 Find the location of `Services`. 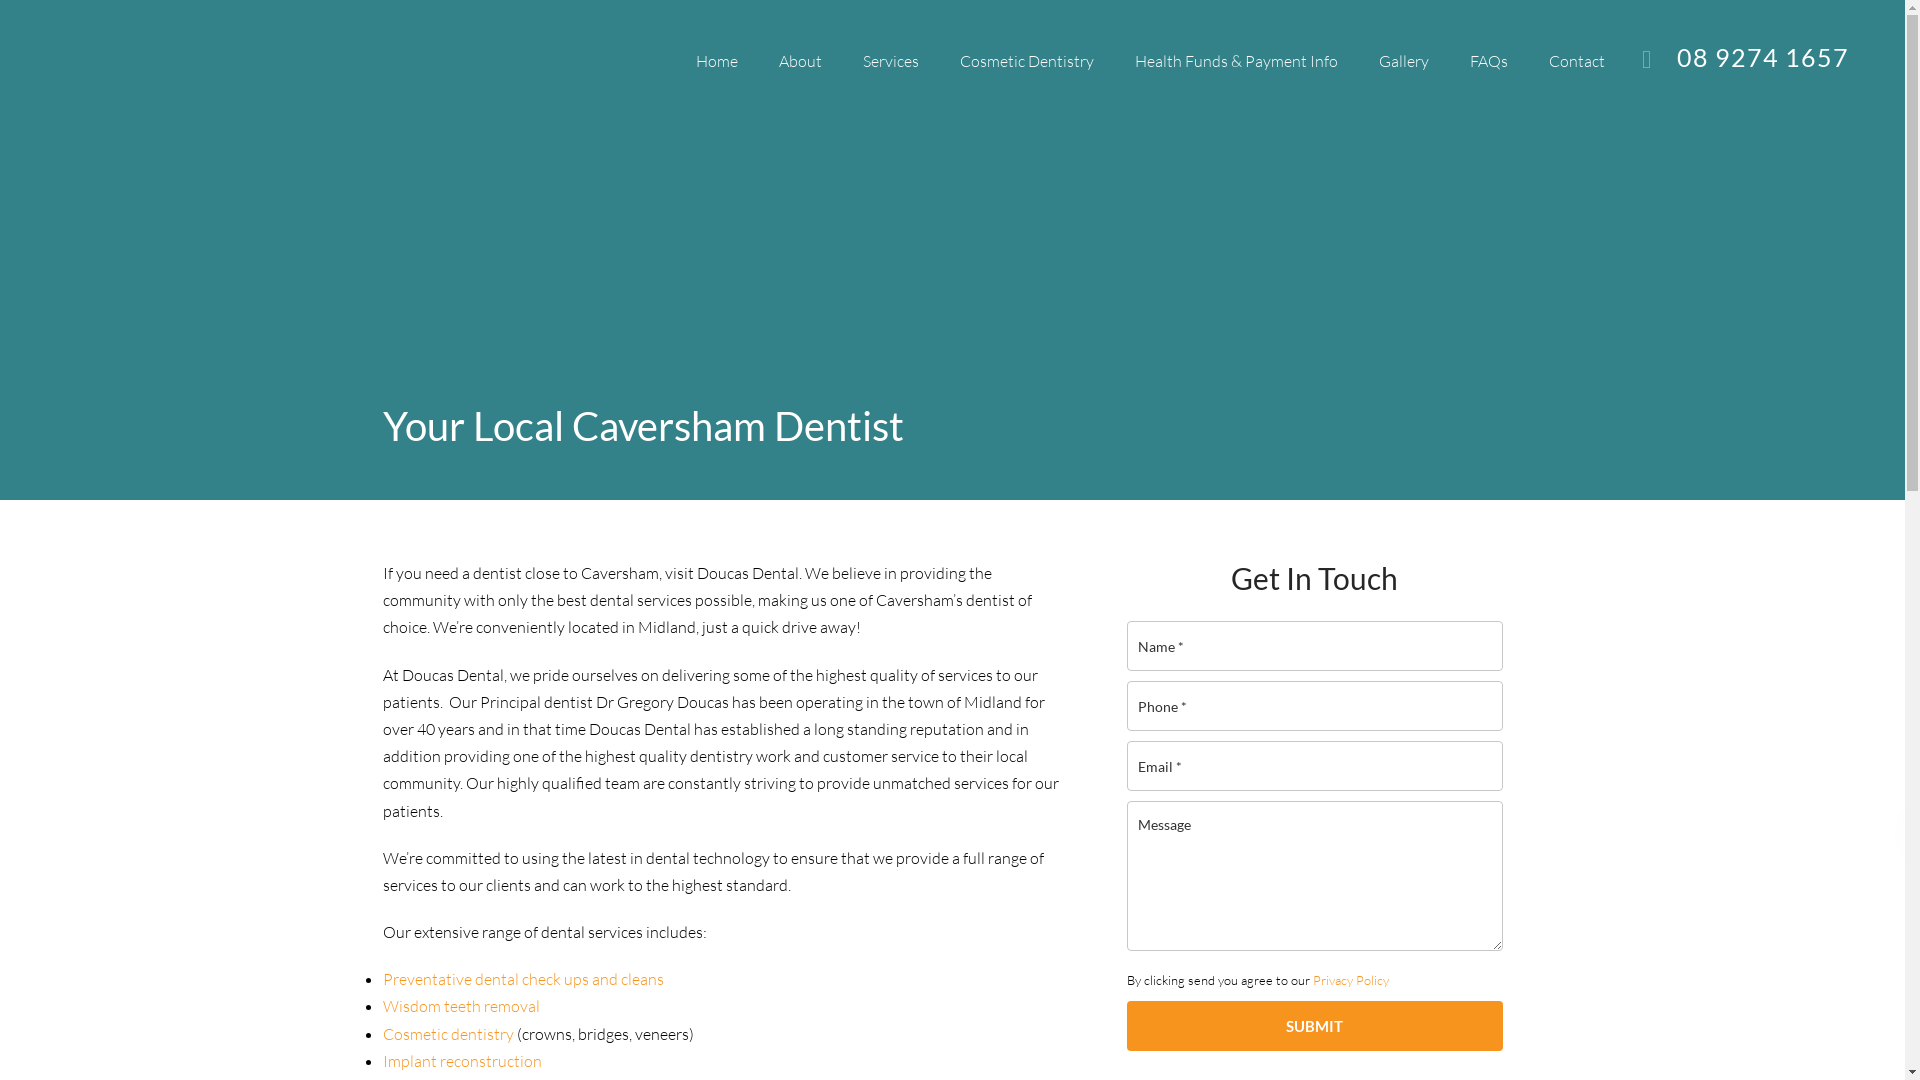

Services is located at coordinates (891, 62).